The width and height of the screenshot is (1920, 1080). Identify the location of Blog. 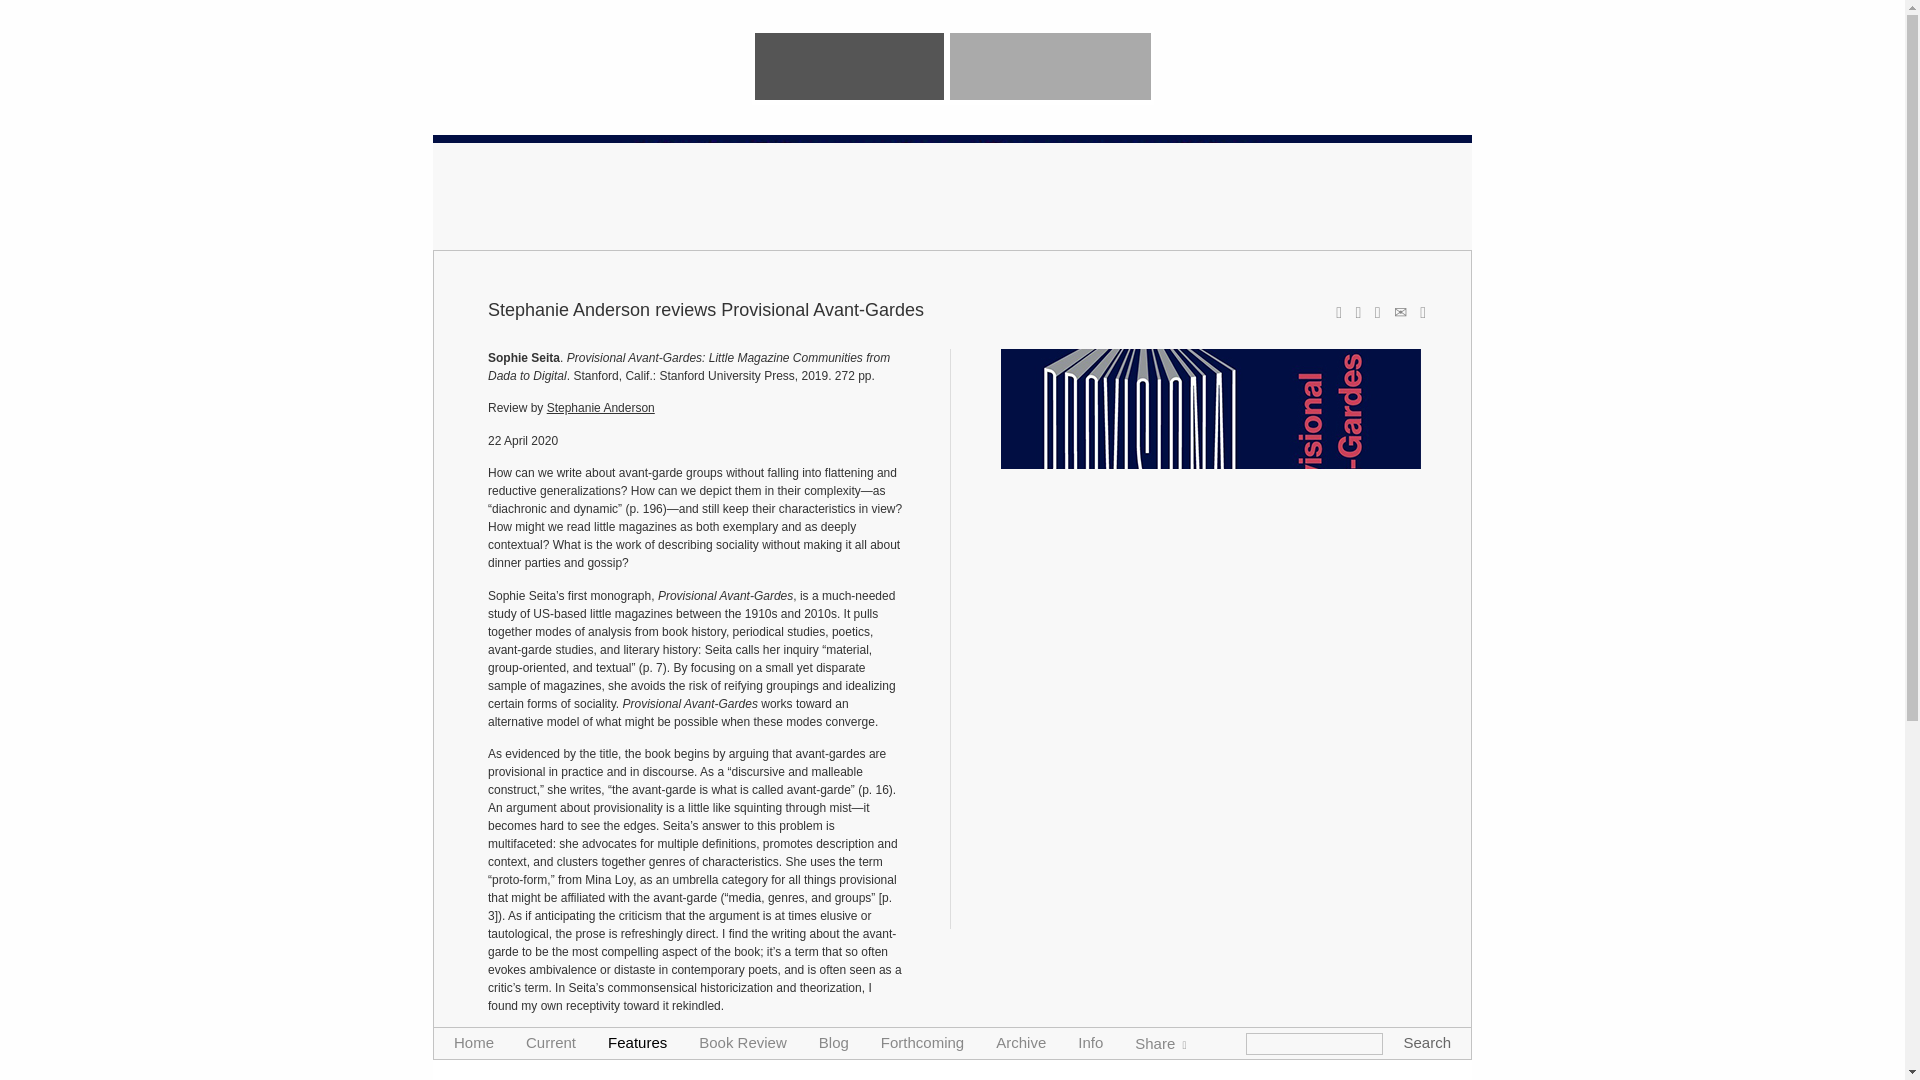
(834, 1042).